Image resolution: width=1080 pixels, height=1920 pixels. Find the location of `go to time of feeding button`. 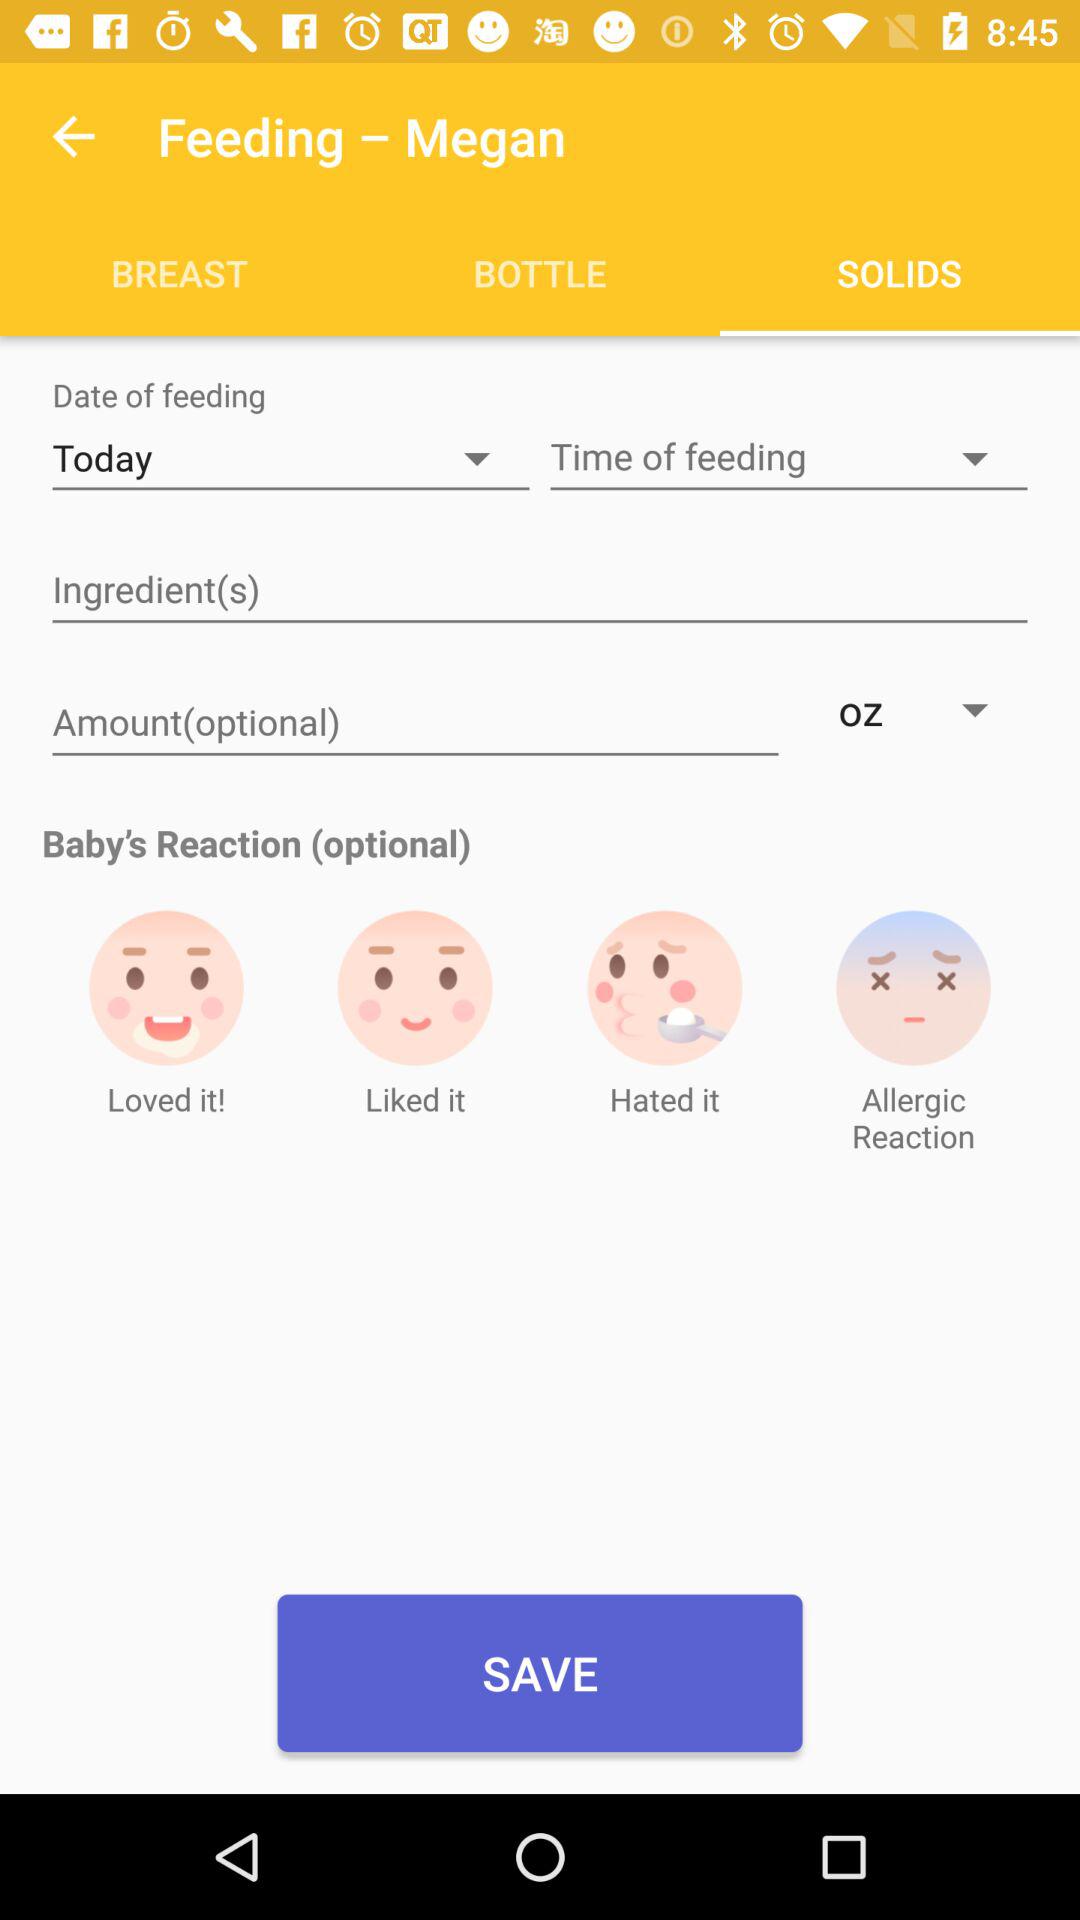

go to time of feeding button is located at coordinates (789, 458).